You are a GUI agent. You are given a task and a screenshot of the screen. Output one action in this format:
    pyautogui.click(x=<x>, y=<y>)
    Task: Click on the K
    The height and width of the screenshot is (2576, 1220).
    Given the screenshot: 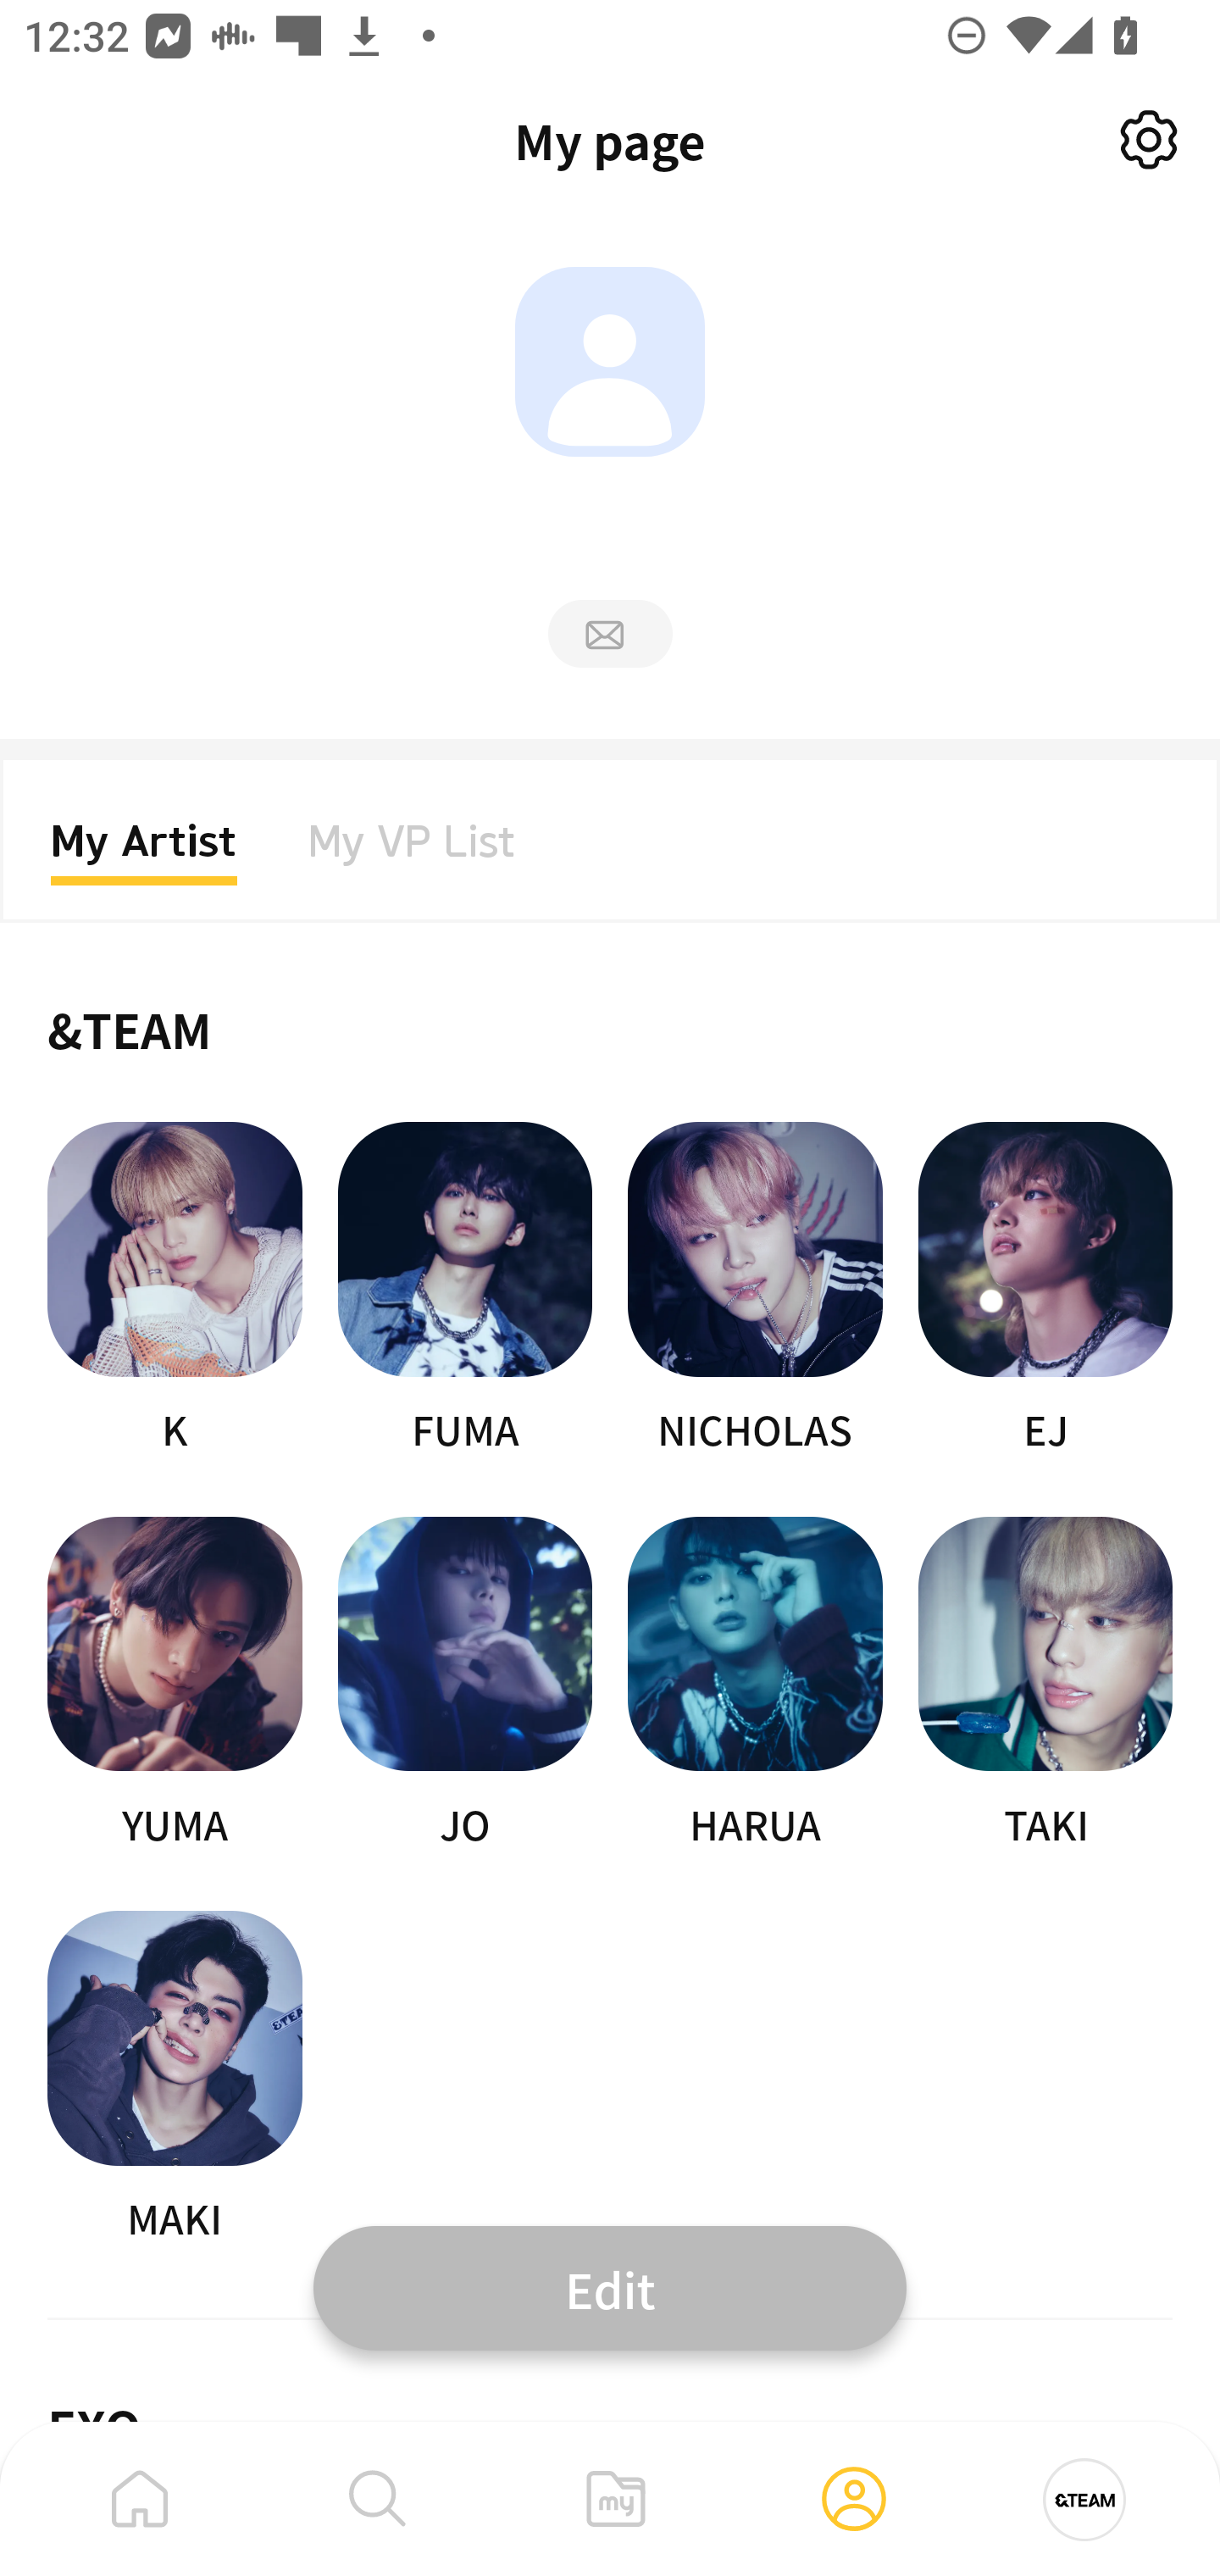 What is the action you would take?
    pyautogui.click(x=175, y=1290)
    